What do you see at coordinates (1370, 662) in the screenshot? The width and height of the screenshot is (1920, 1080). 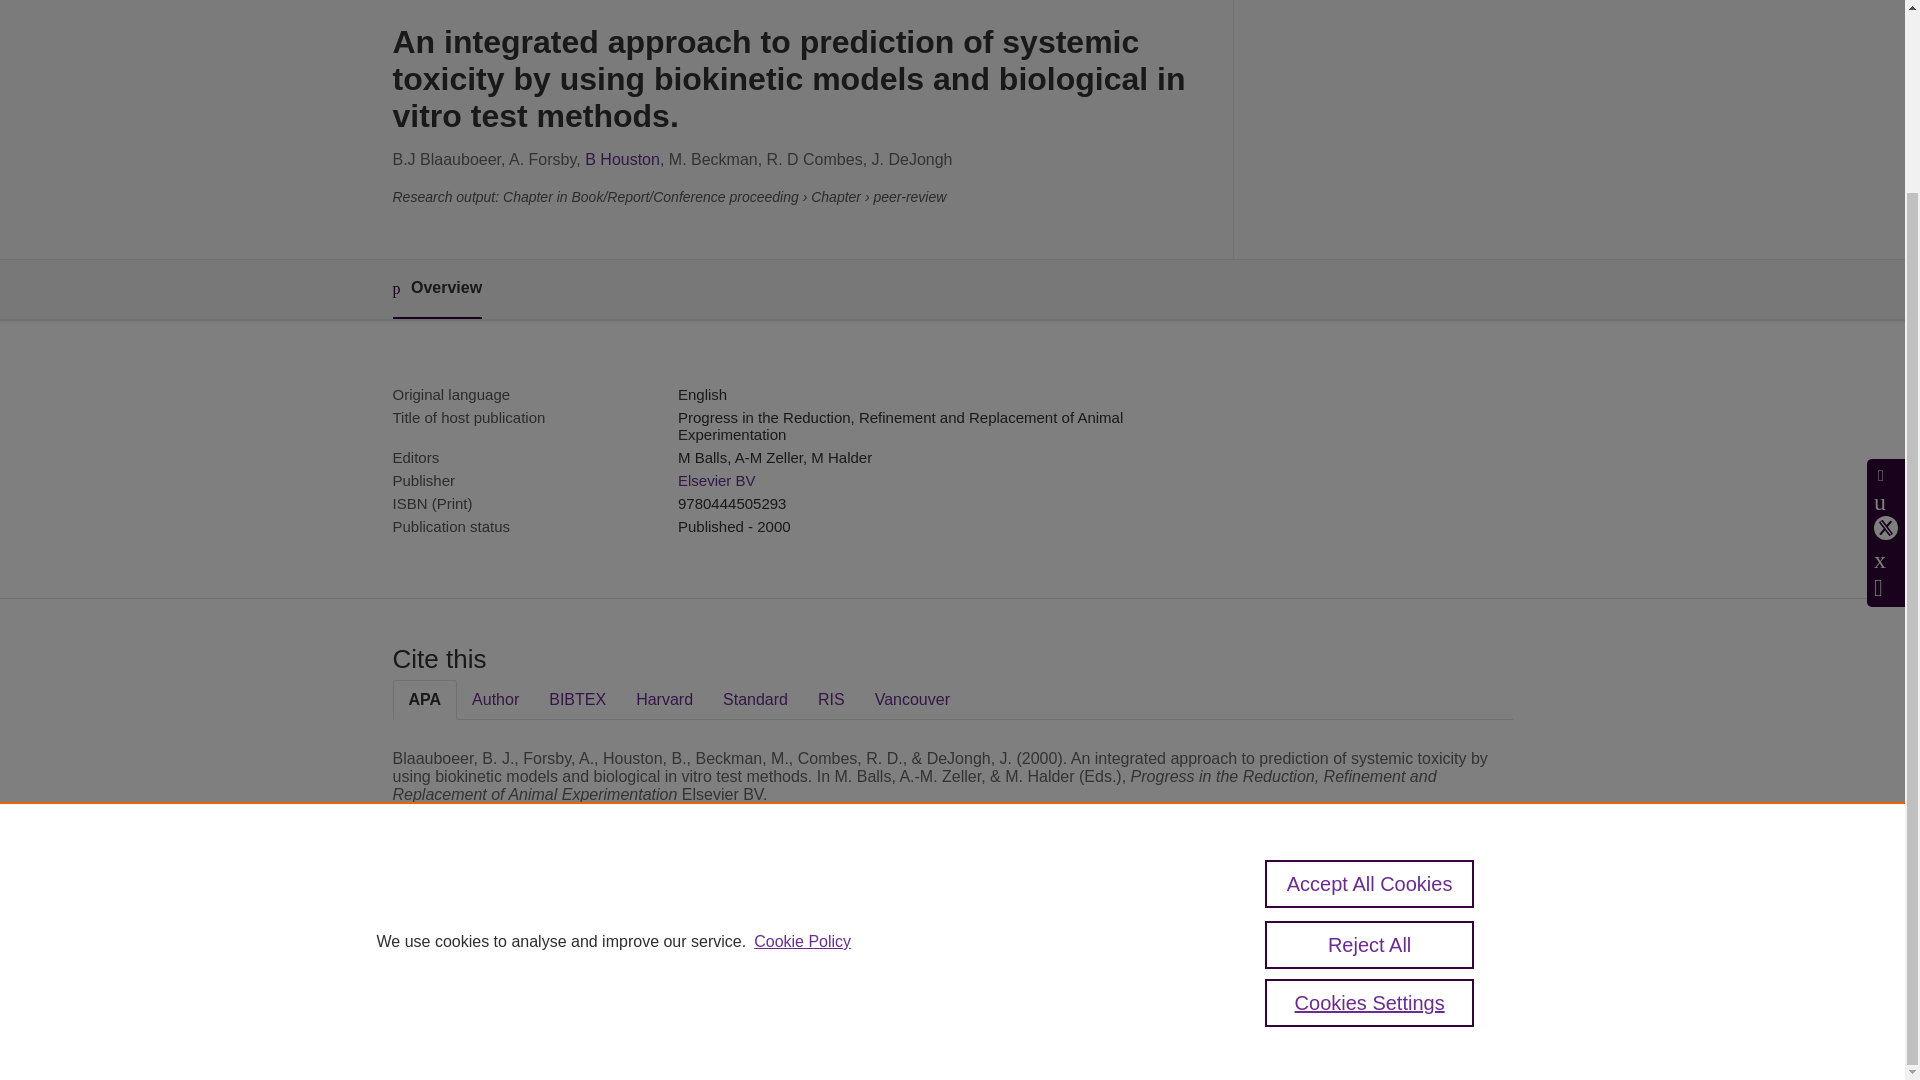 I see `Accept All Cookies` at bounding box center [1370, 662].